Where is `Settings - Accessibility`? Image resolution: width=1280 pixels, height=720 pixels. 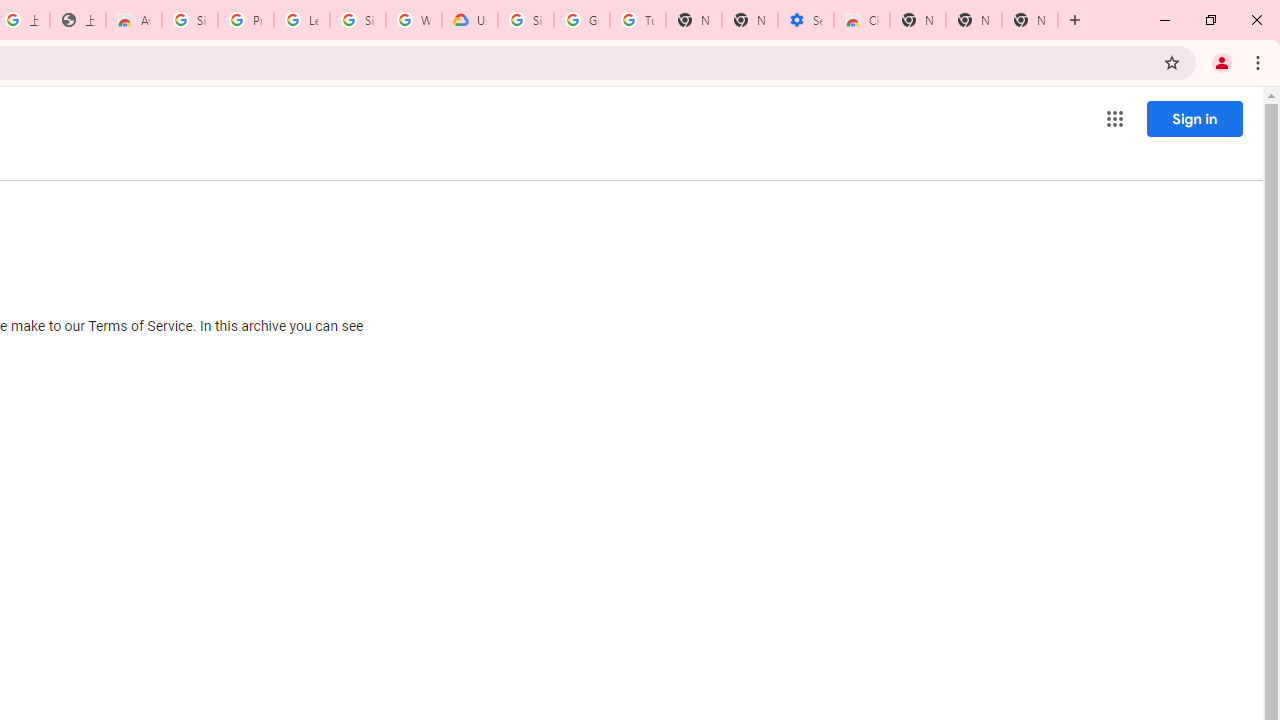
Settings - Accessibility is located at coordinates (806, 20).